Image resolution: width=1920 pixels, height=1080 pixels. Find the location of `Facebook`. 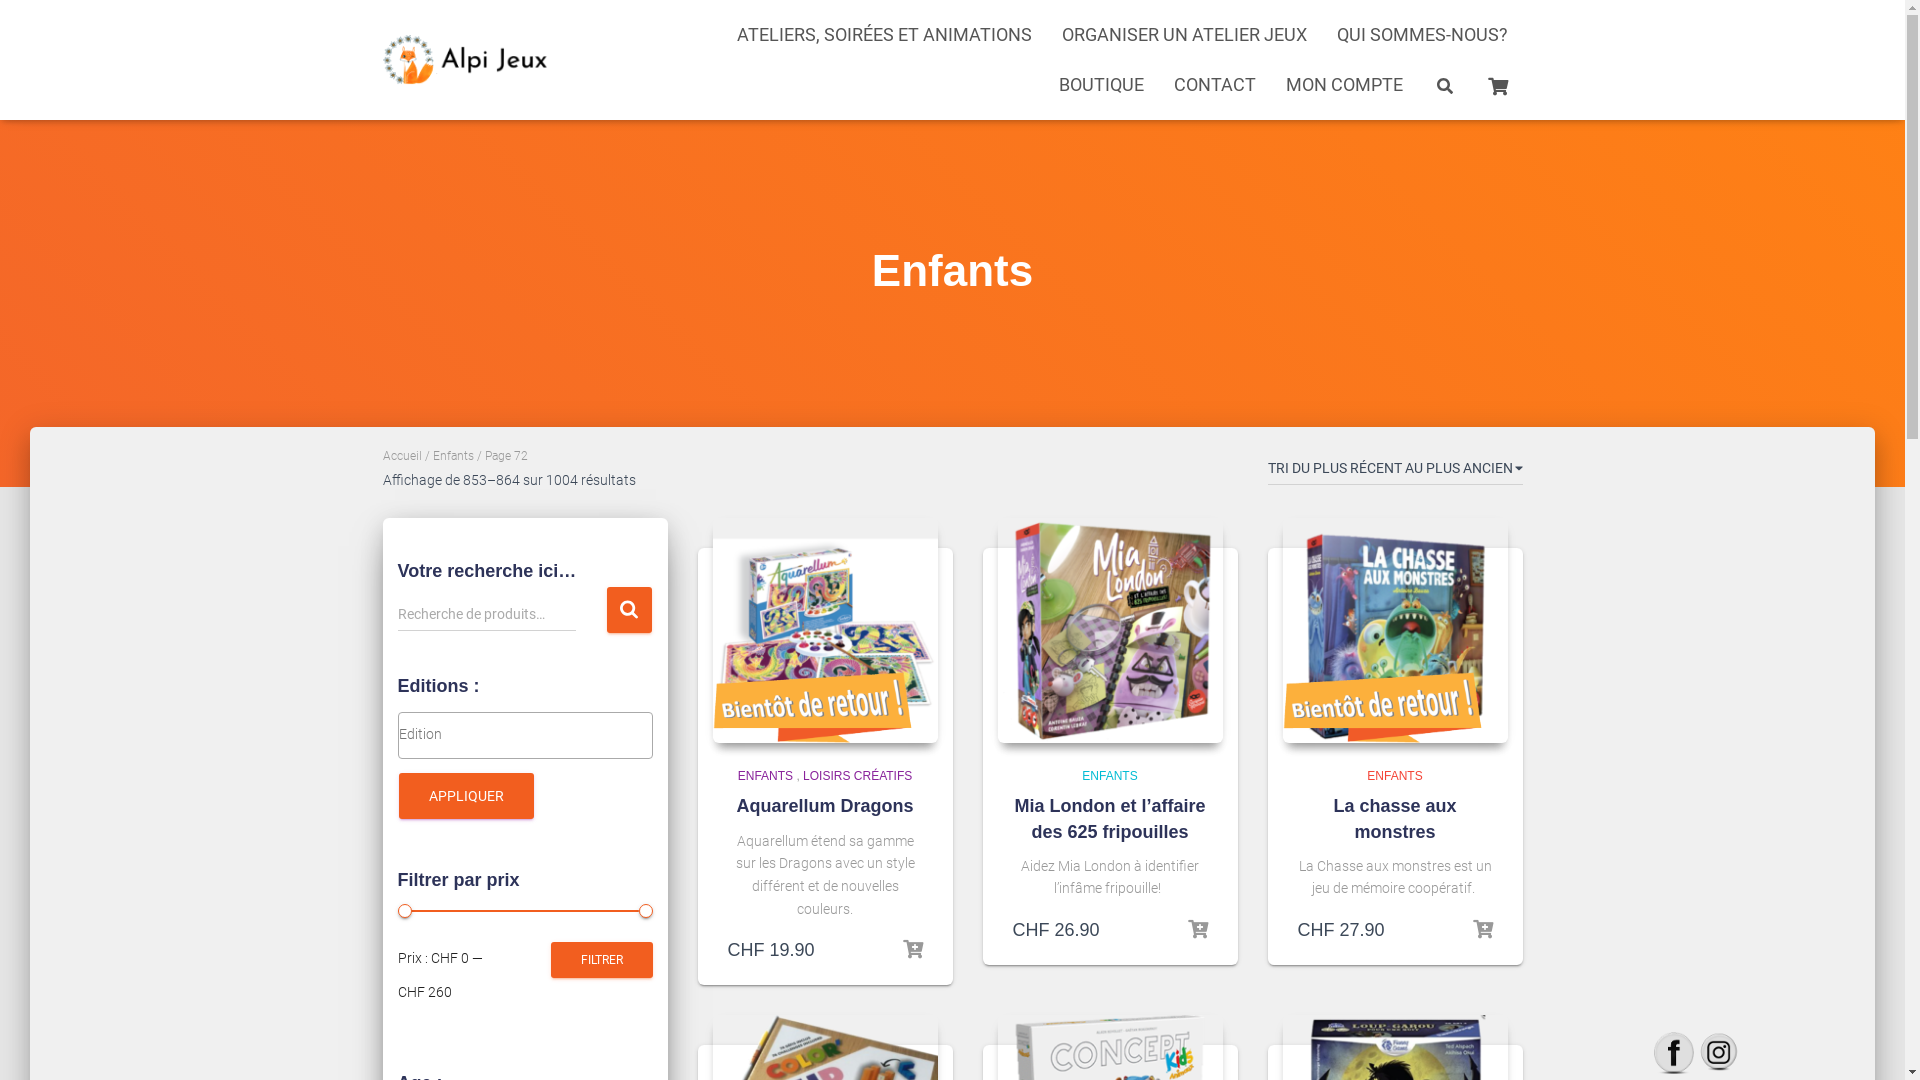

Facebook is located at coordinates (1674, 1052).